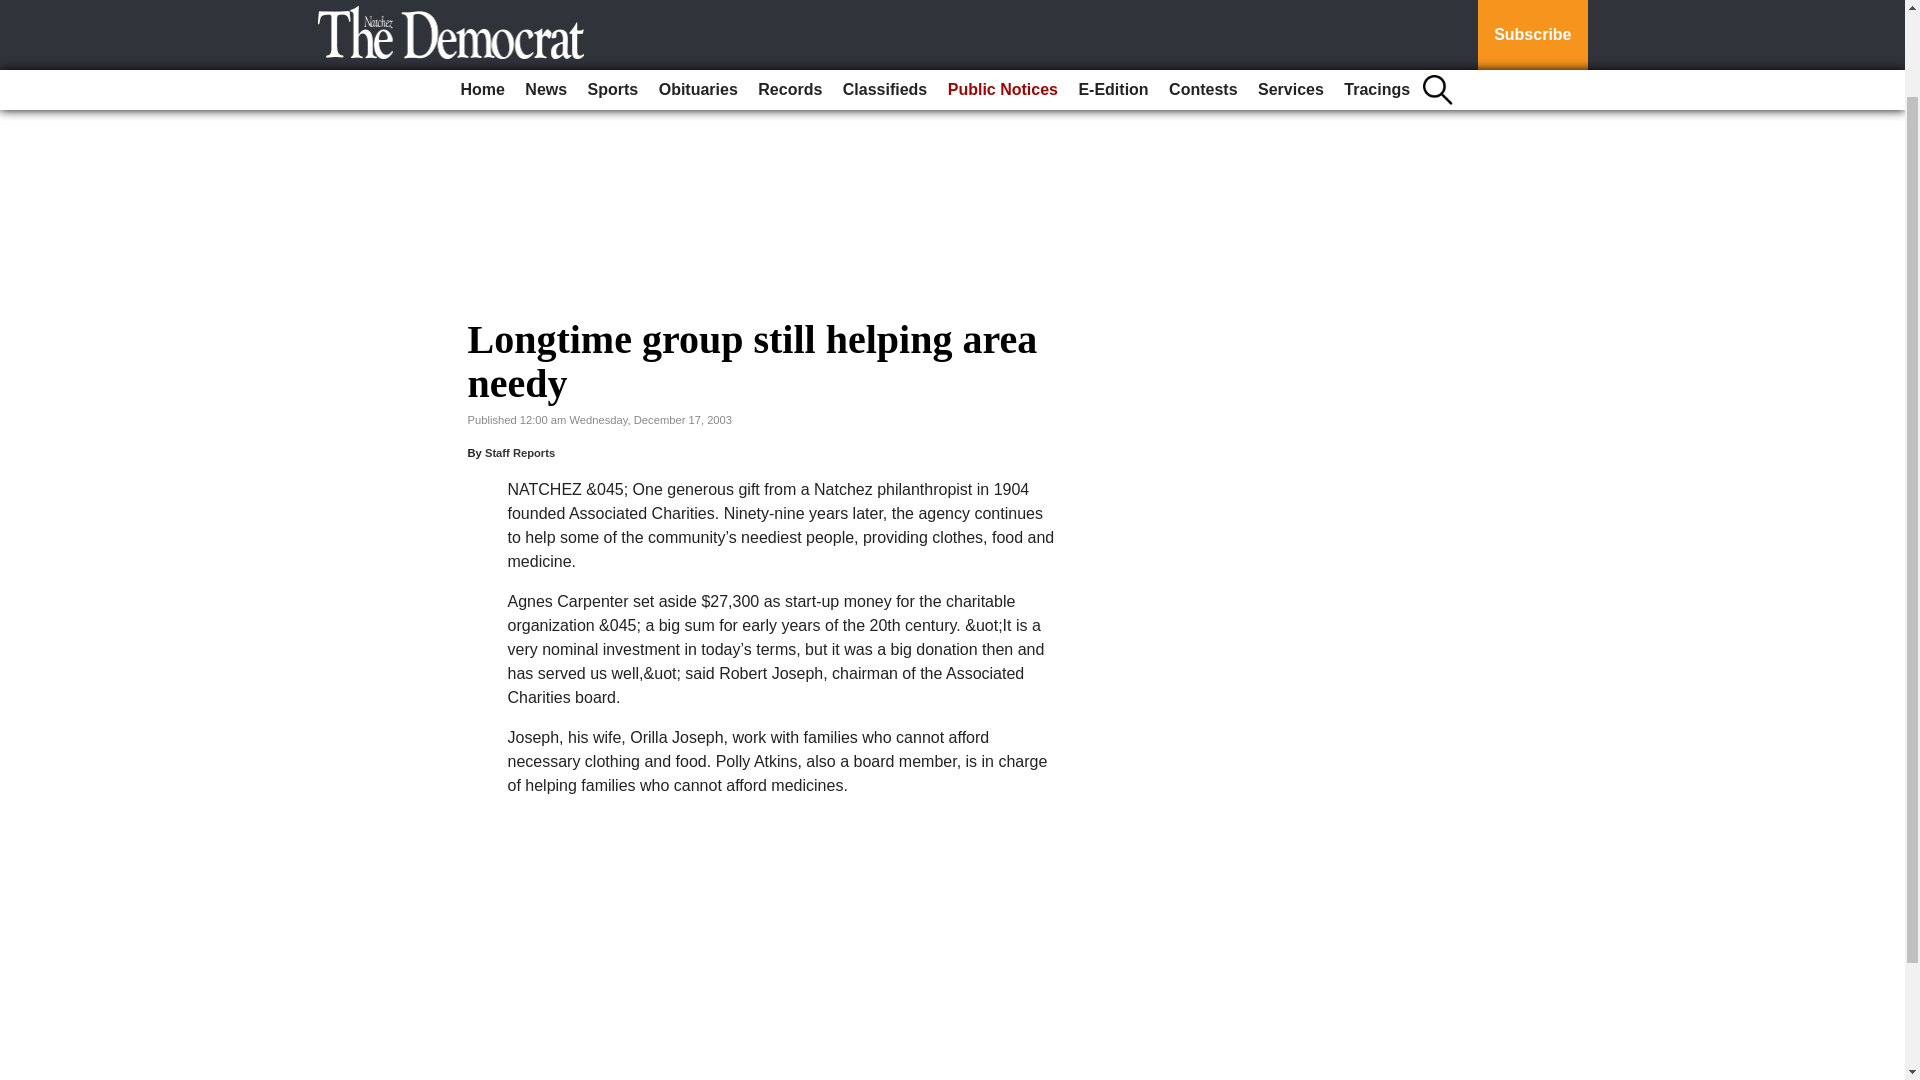  I want to click on Classifieds, so click(885, 3).